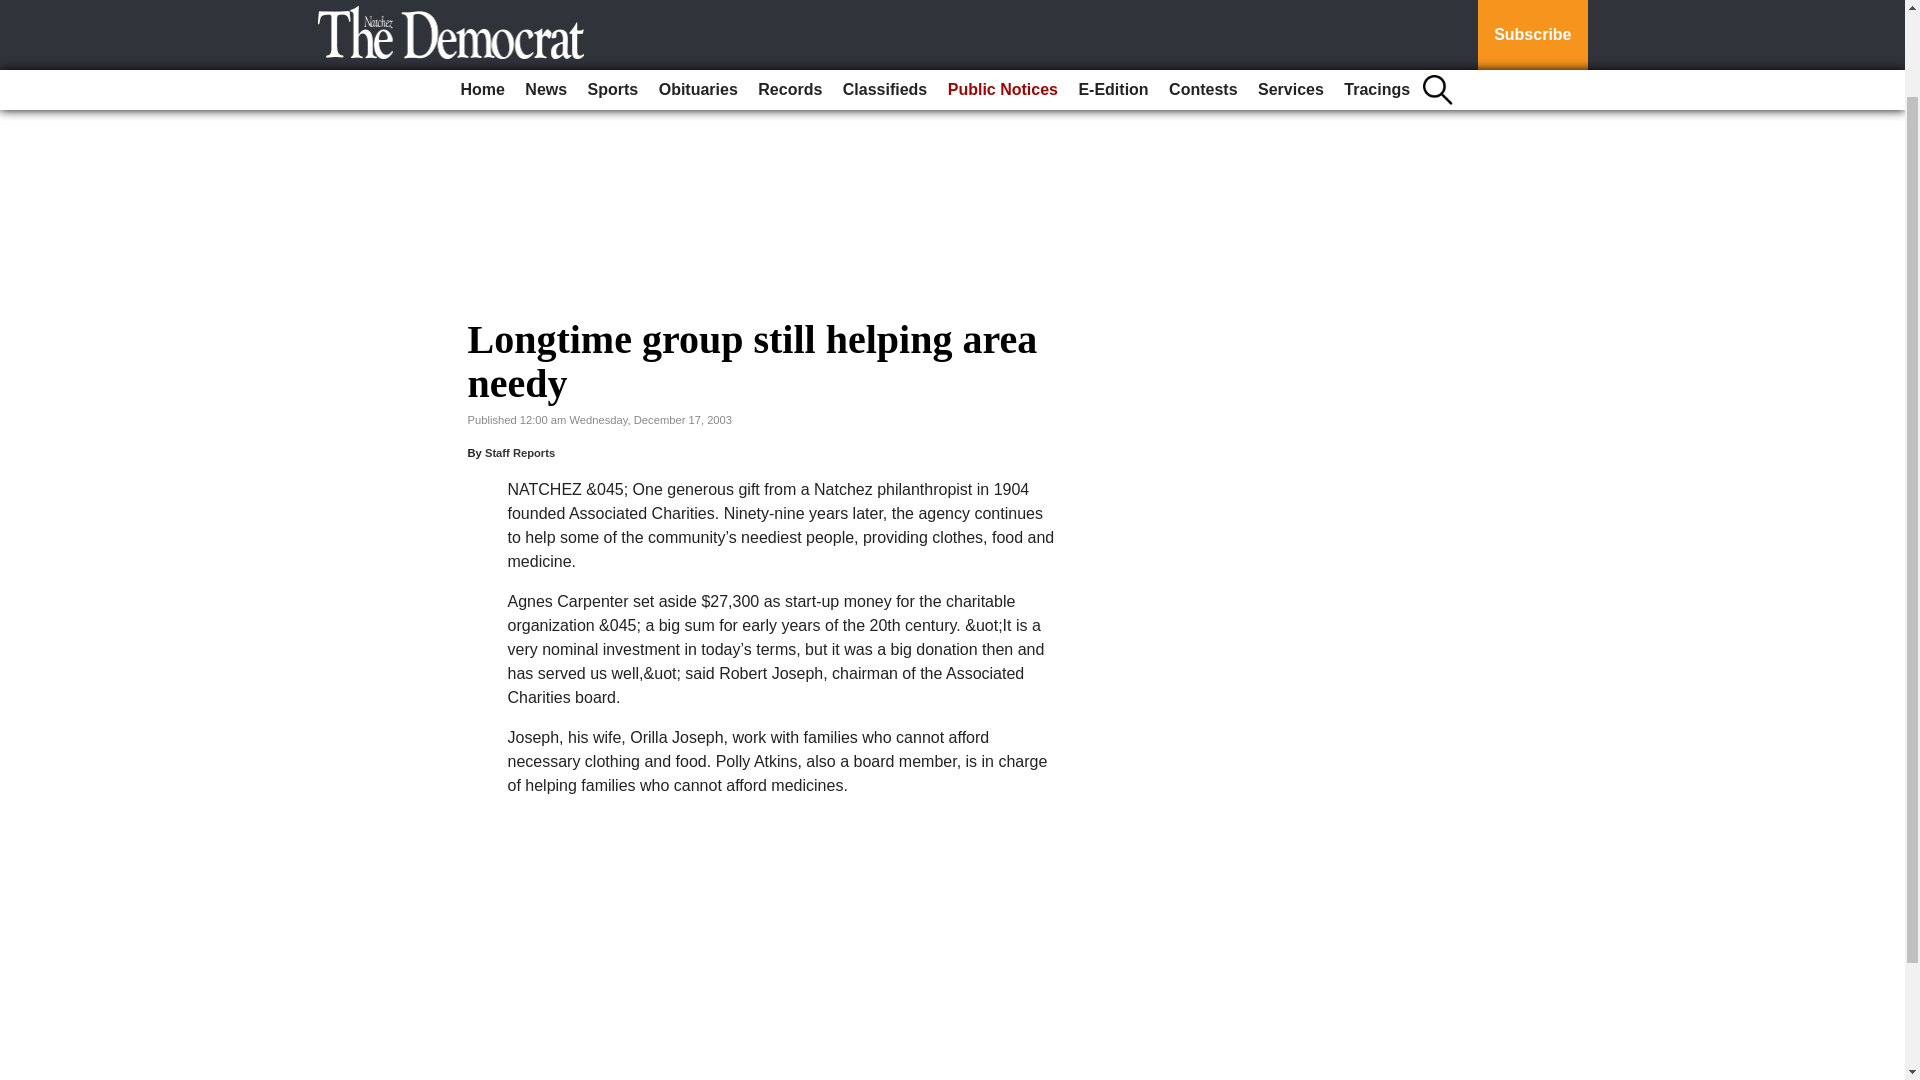  I want to click on Classifieds, so click(885, 3).